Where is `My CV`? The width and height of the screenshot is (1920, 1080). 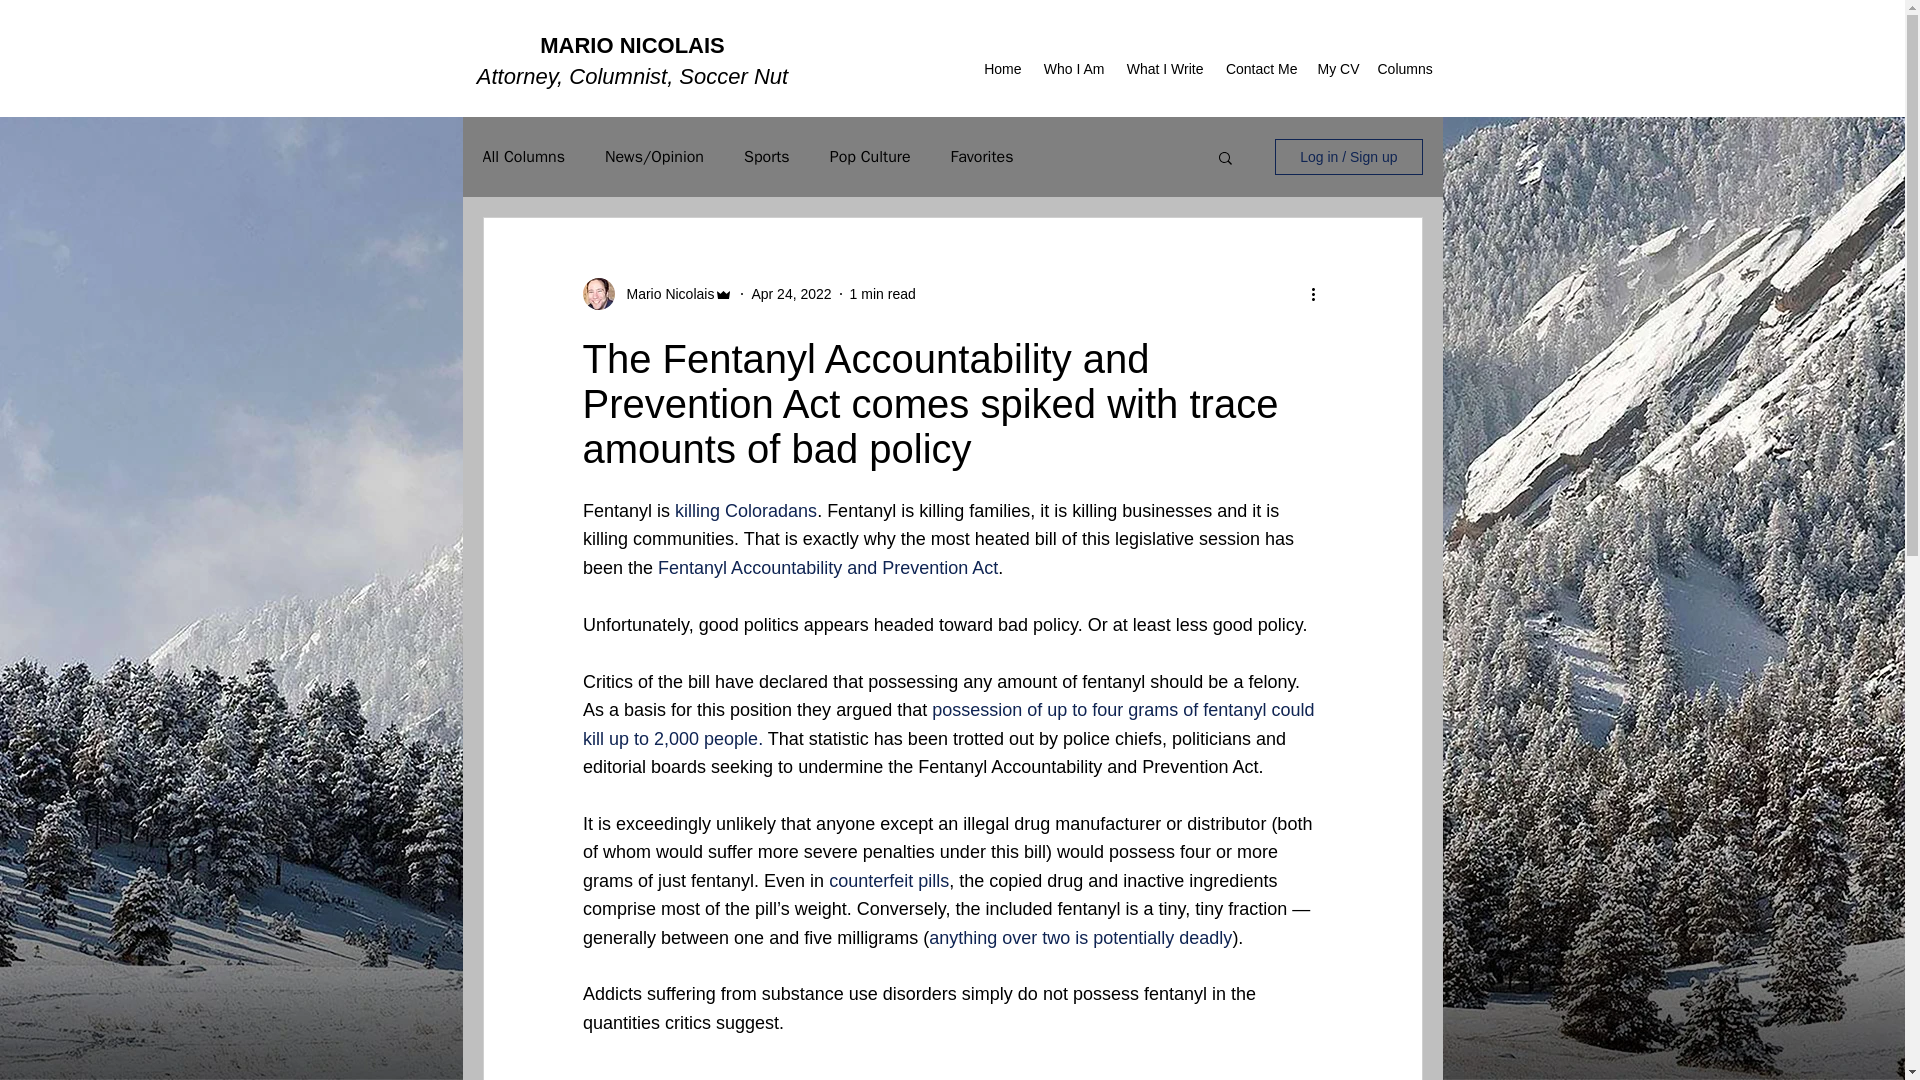 My CV is located at coordinates (1337, 69).